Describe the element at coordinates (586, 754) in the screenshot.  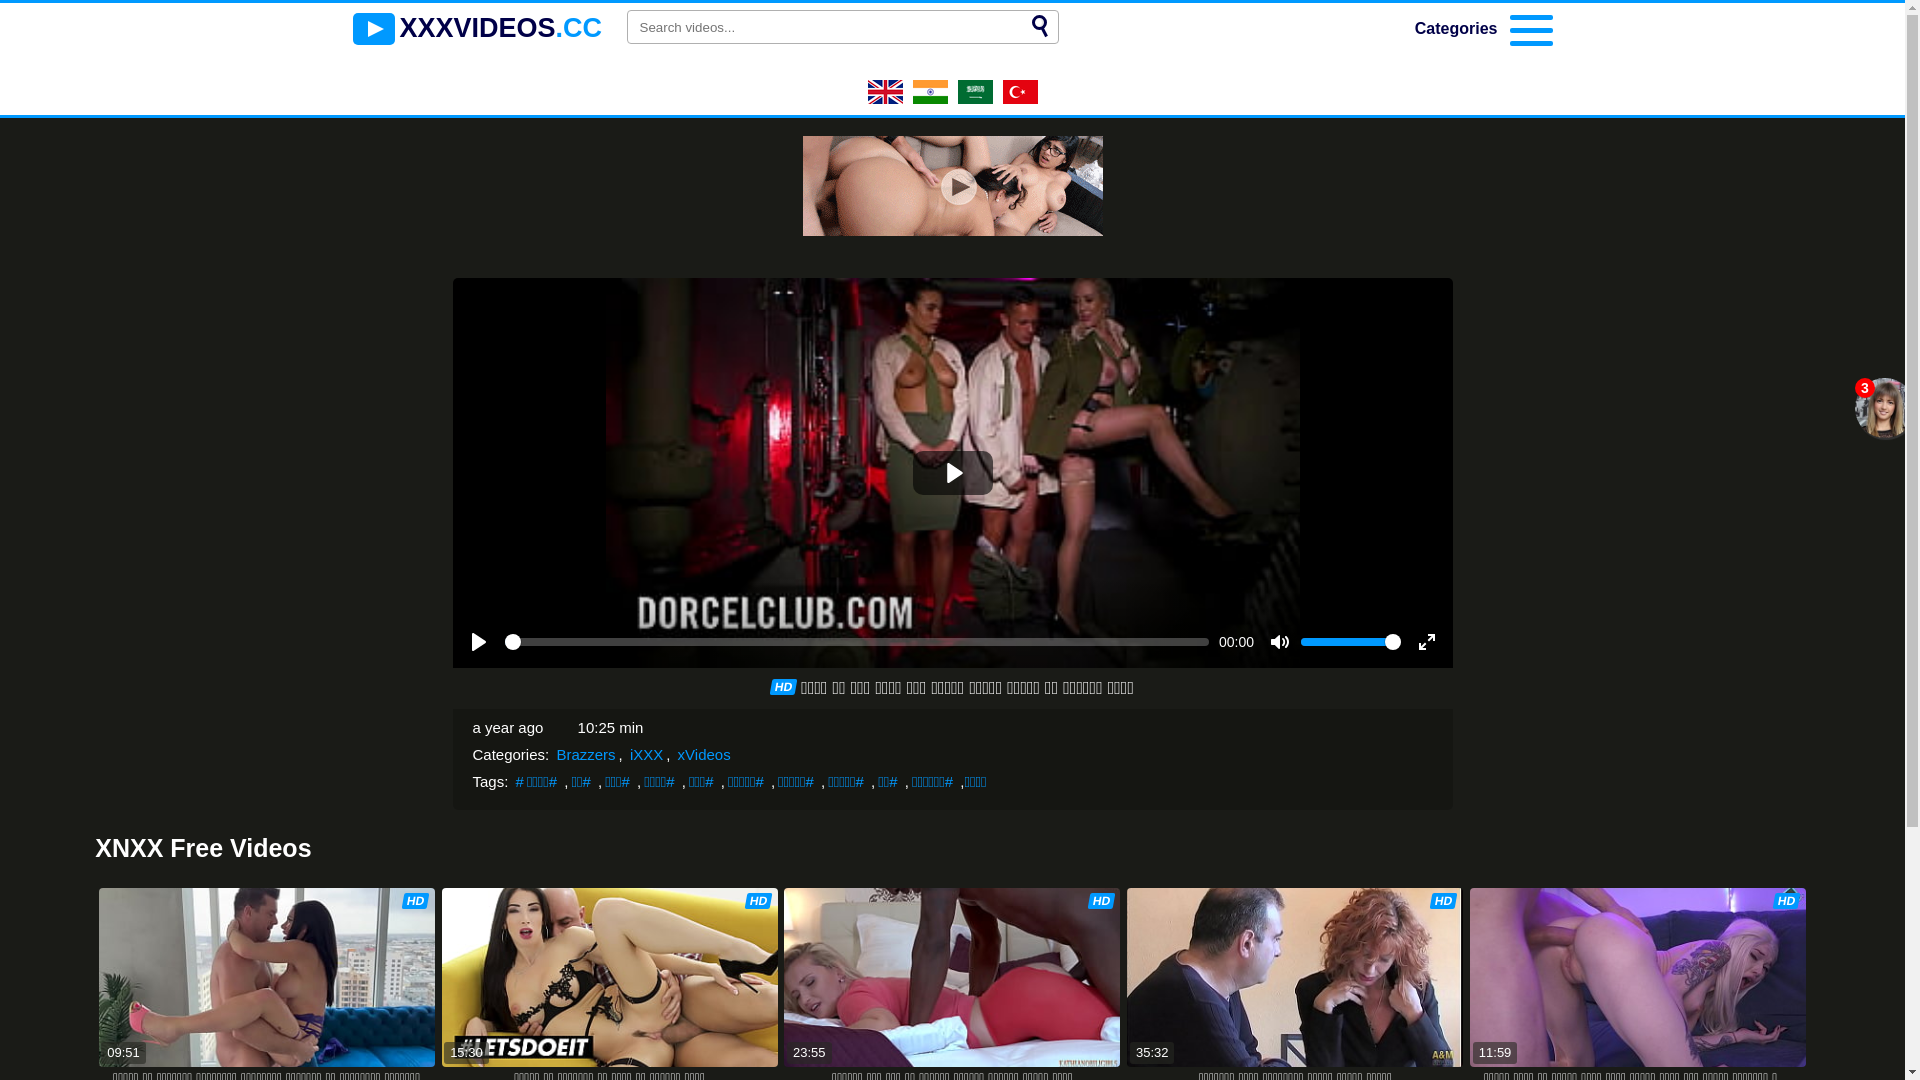
I see `Brazzers` at that location.